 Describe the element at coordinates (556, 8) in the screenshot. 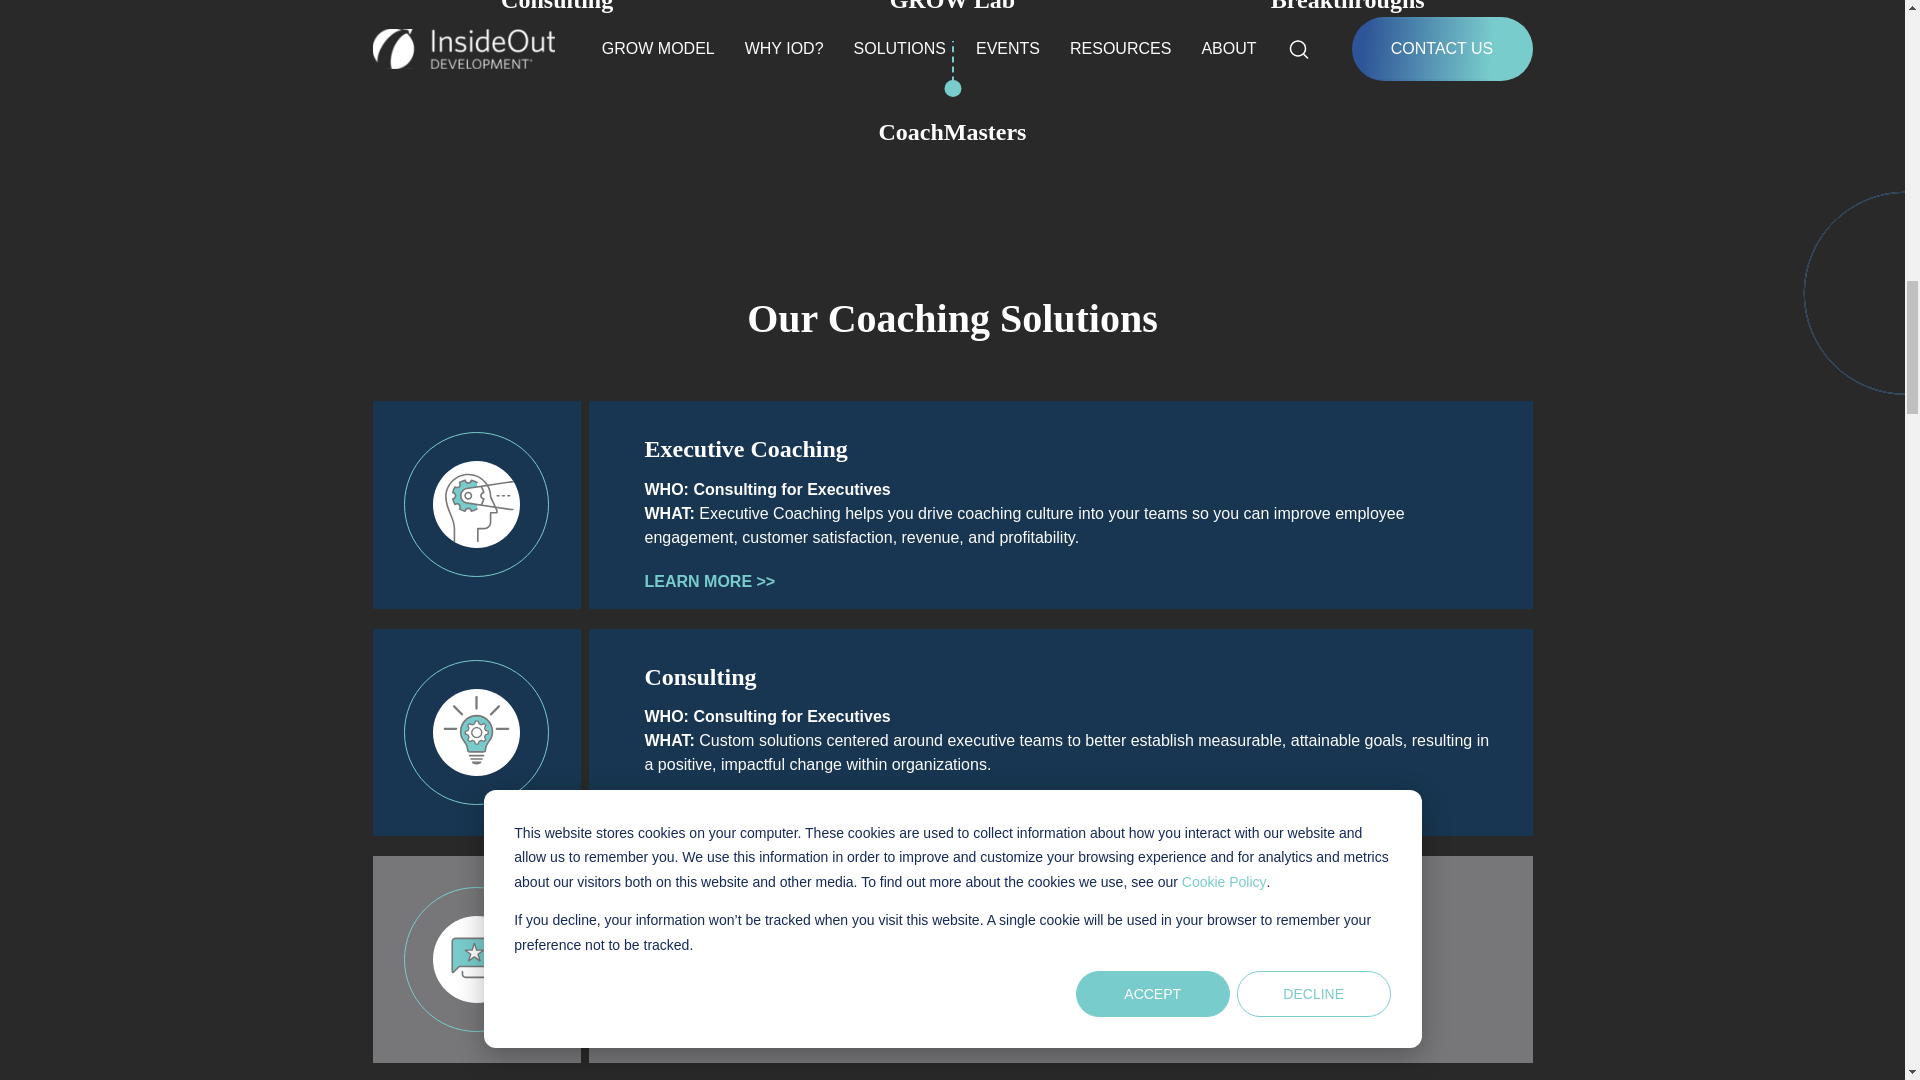

I see `Consulting` at that location.